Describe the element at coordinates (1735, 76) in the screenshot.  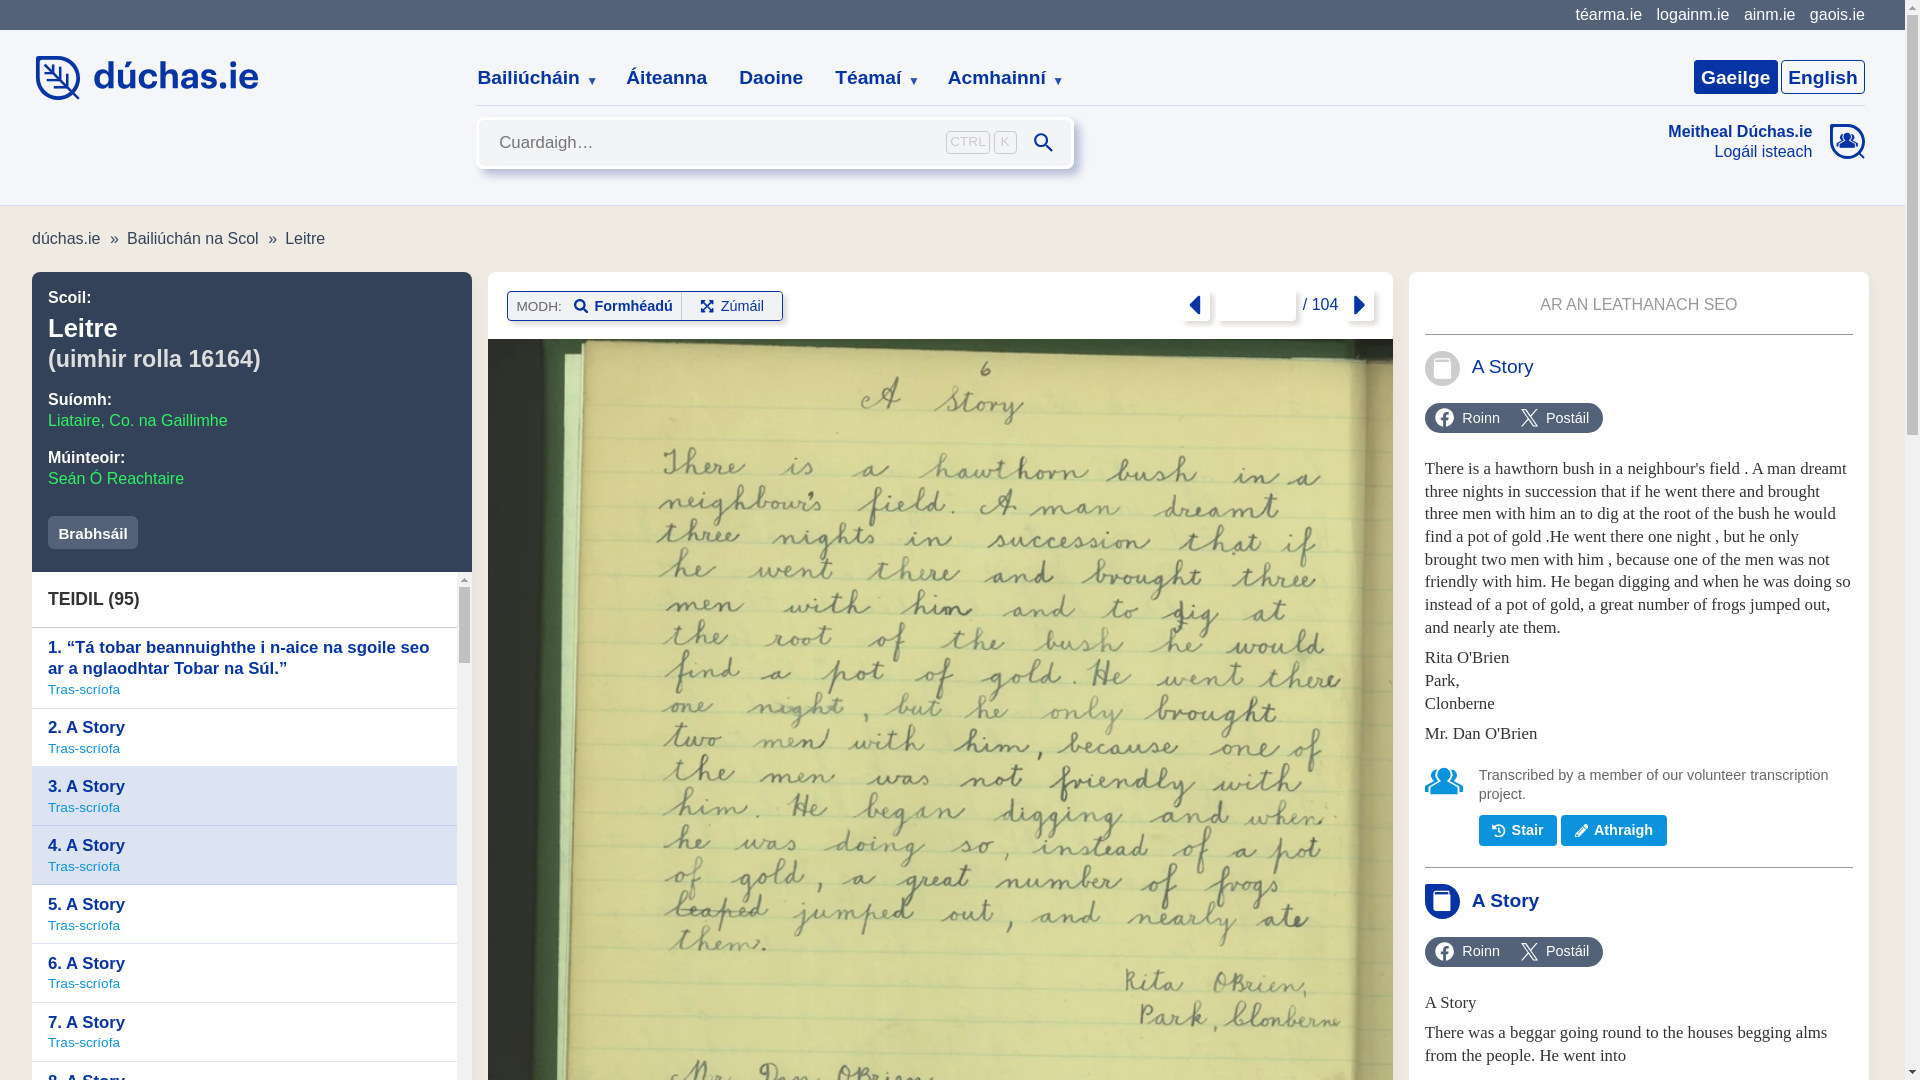
I see `Gaeilge` at that location.